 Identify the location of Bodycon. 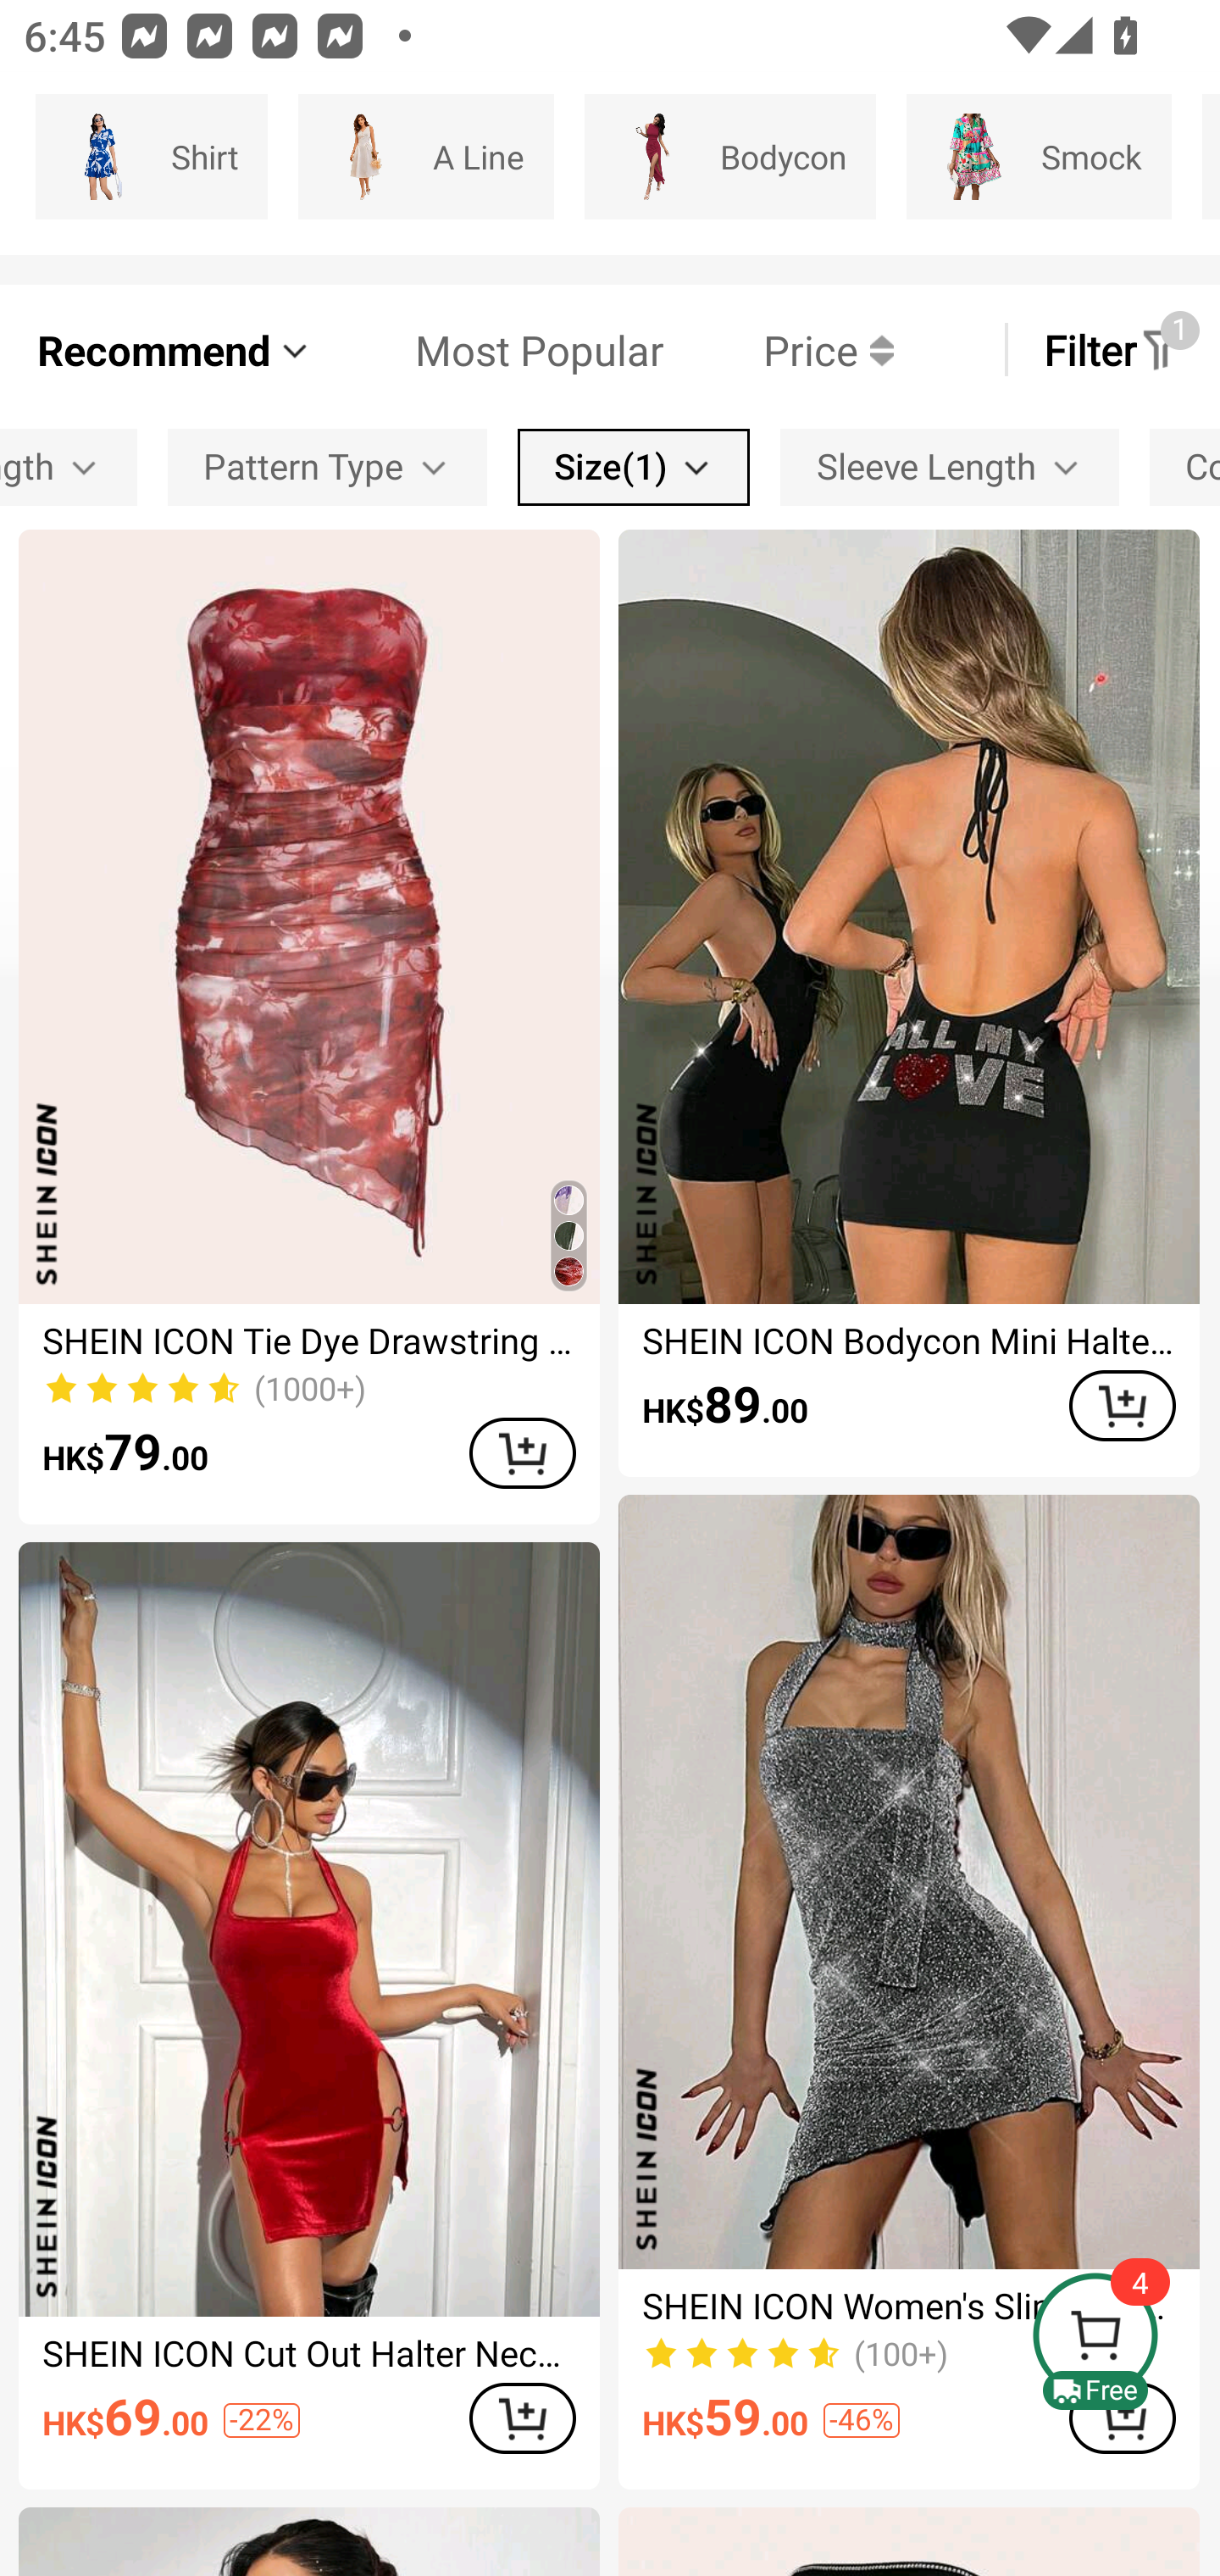
(729, 157).